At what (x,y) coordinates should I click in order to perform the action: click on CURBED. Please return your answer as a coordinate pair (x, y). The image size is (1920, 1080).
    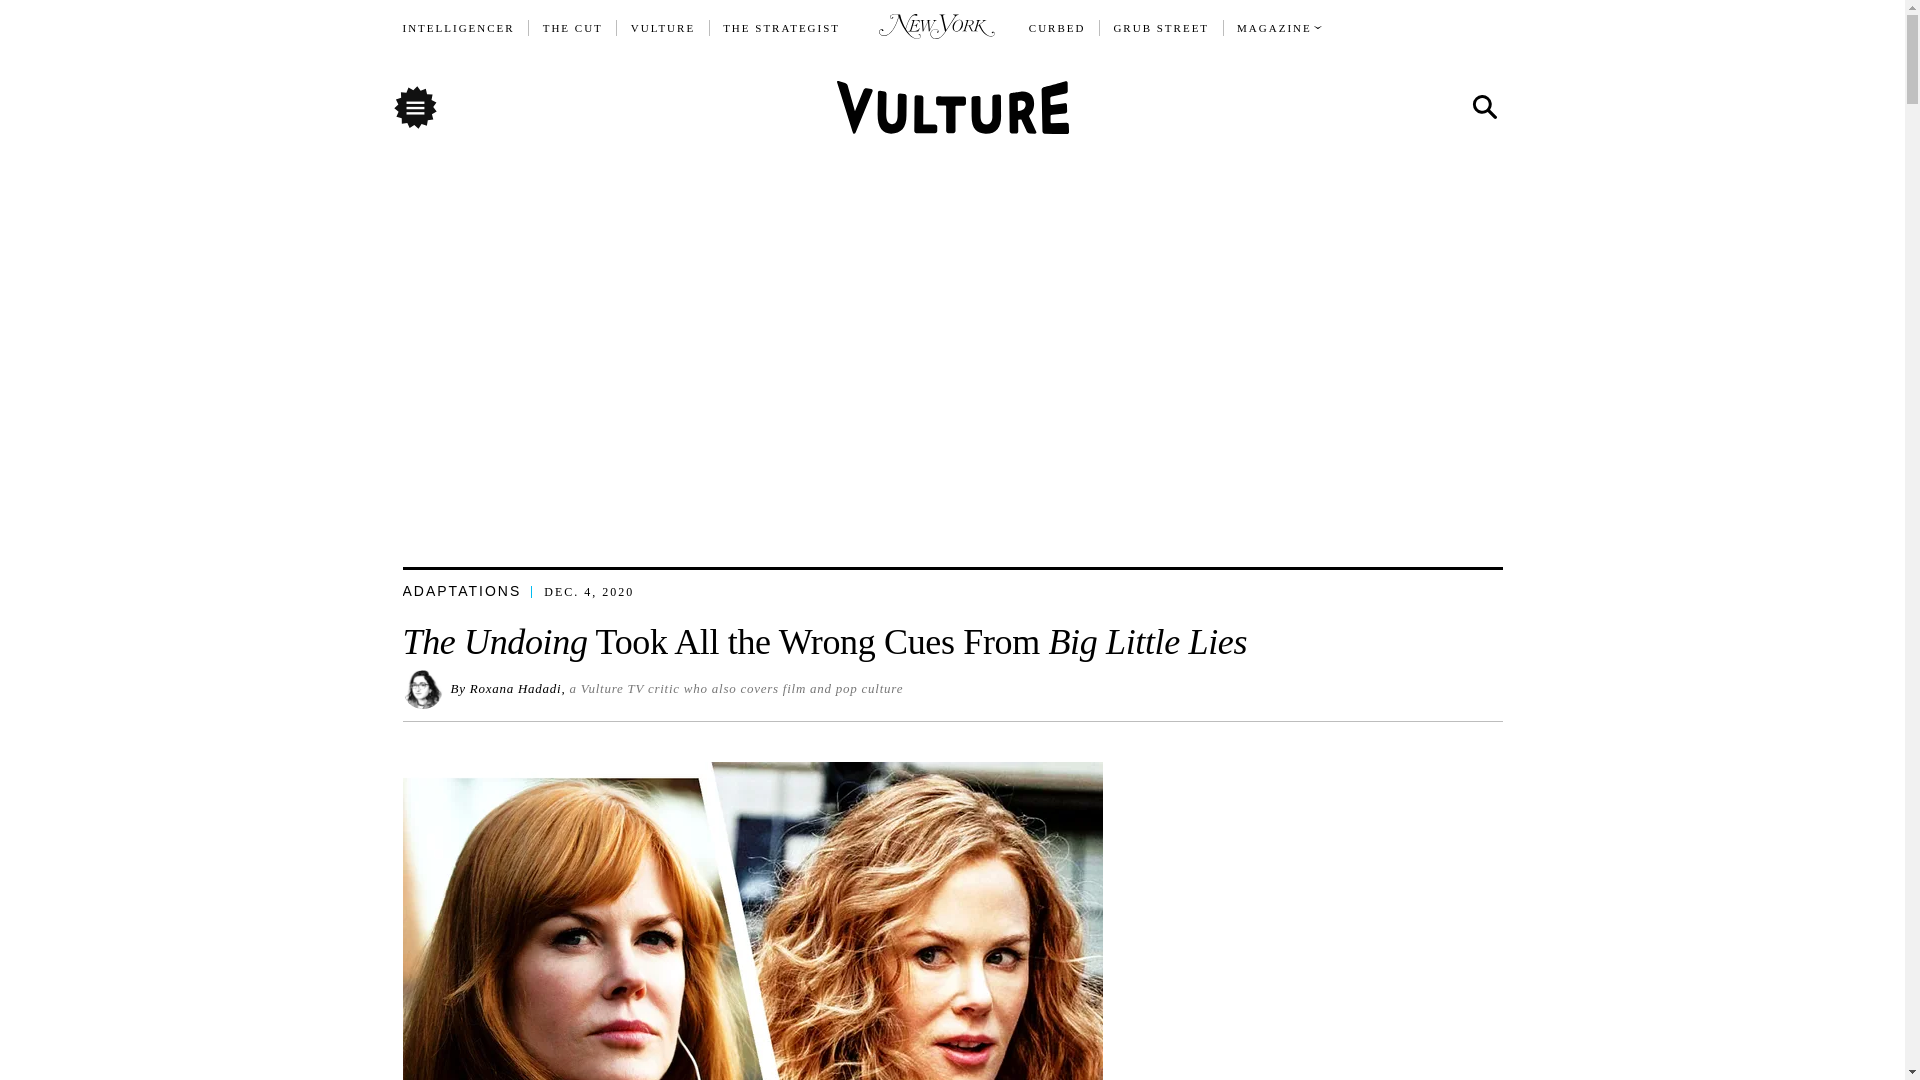
    Looking at the image, I should click on (1058, 28).